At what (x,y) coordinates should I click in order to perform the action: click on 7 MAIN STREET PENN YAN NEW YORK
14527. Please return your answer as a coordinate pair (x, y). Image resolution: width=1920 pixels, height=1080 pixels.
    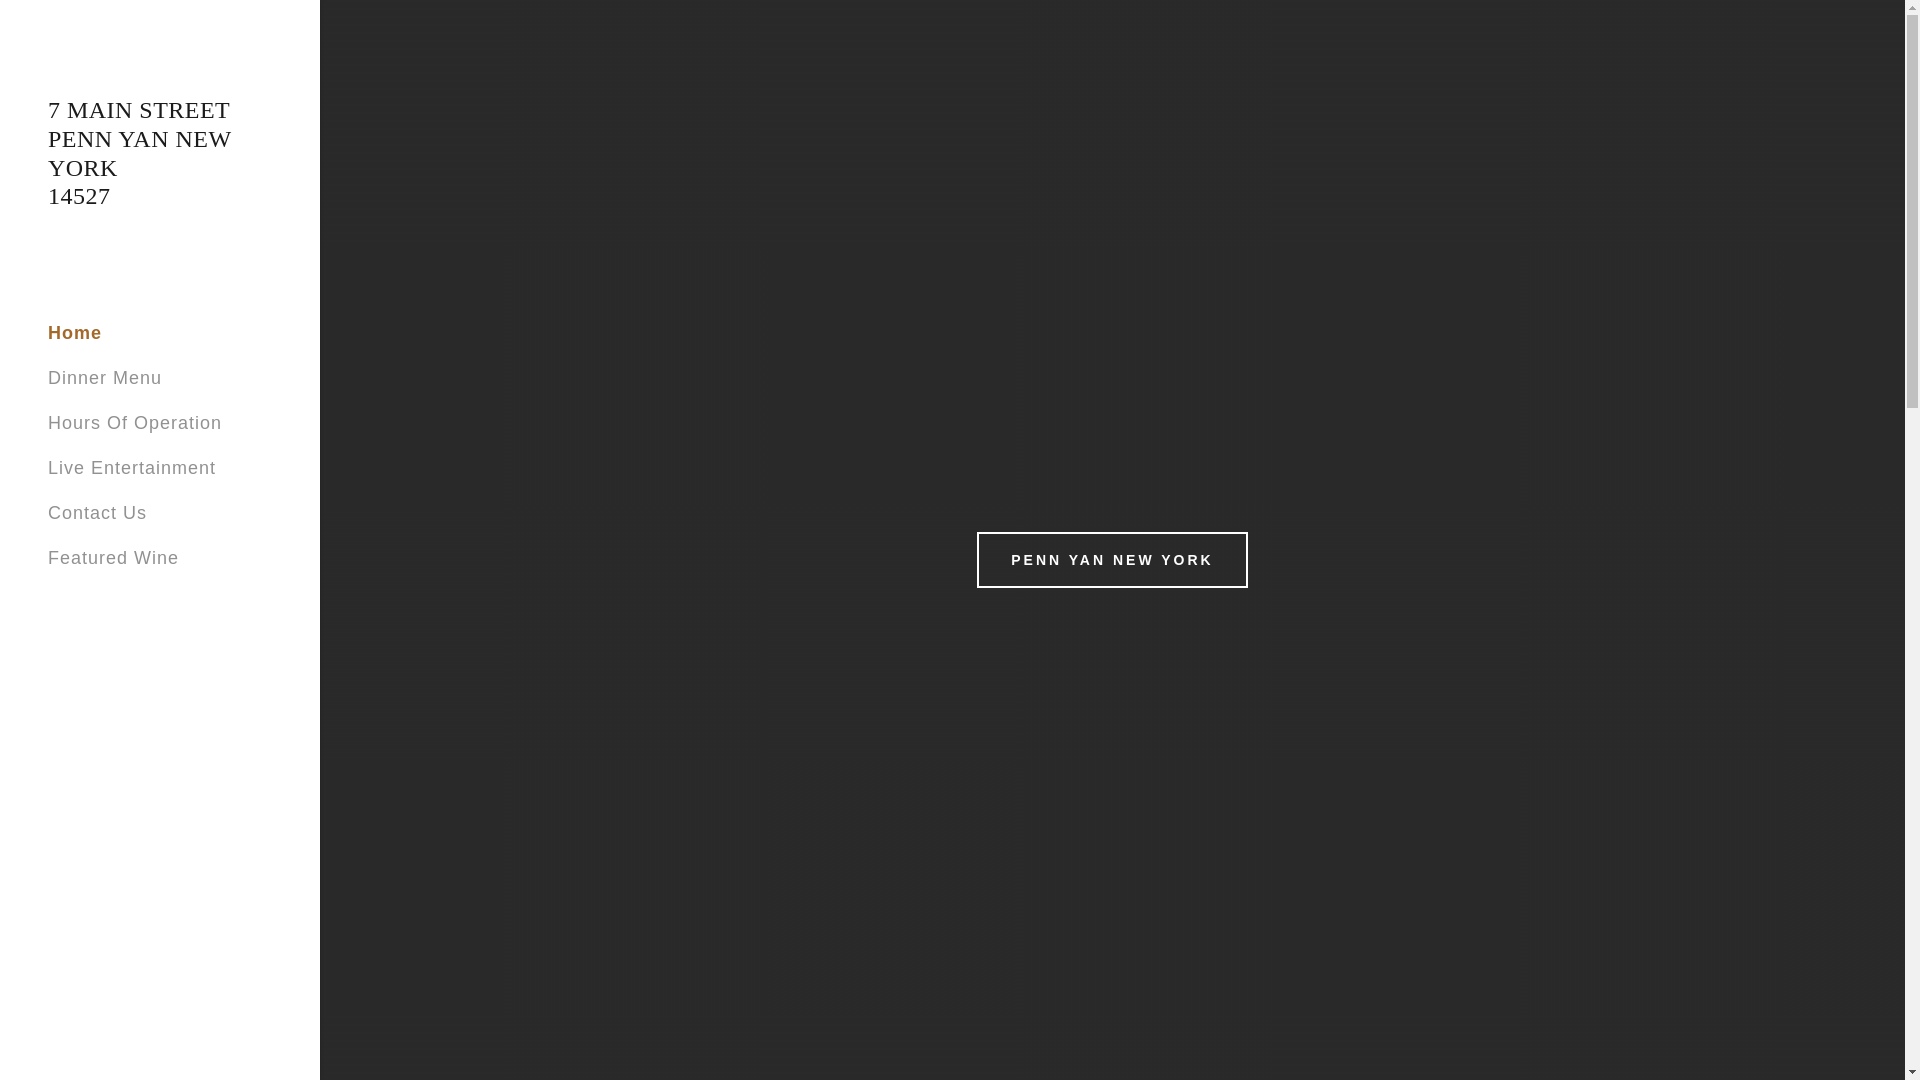
    Looking at the image, I should click on (160, 198).